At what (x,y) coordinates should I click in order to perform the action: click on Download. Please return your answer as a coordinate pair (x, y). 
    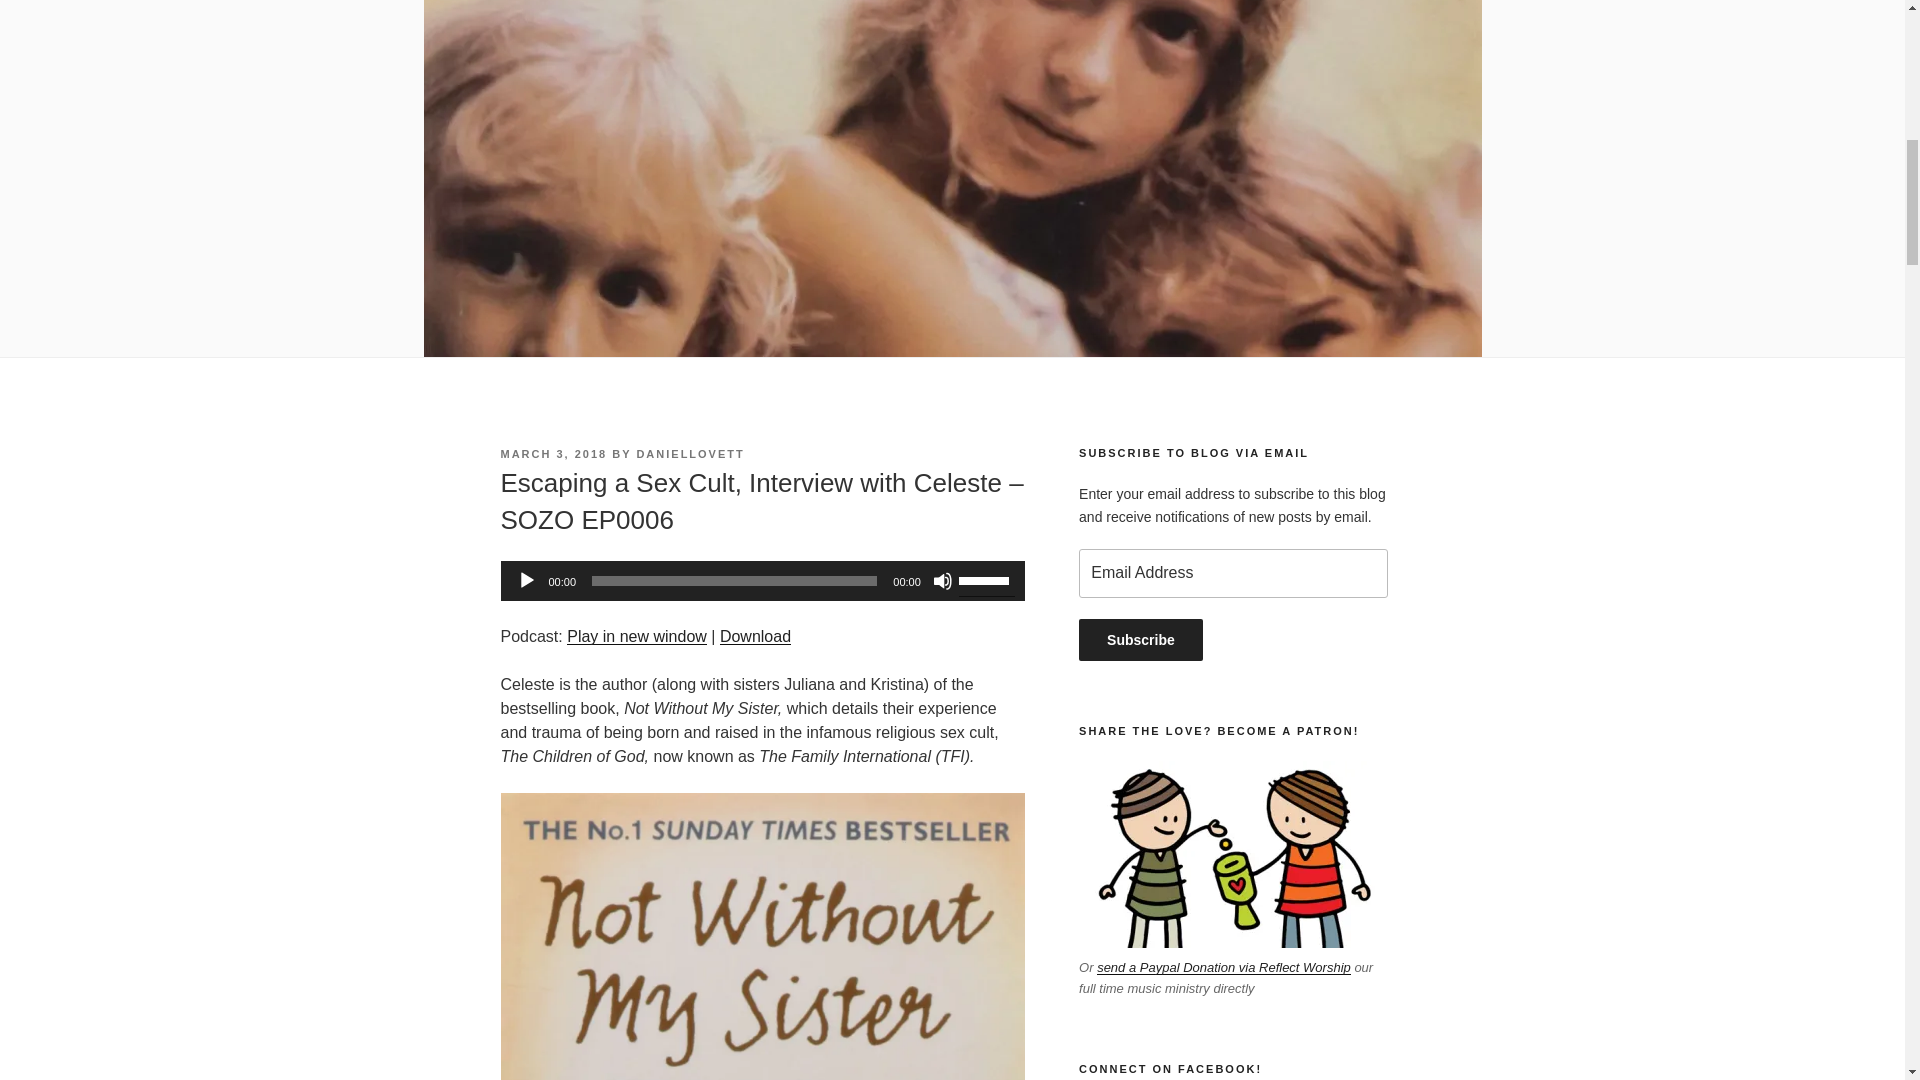
    Looking at the image, I should click on (756, 636).